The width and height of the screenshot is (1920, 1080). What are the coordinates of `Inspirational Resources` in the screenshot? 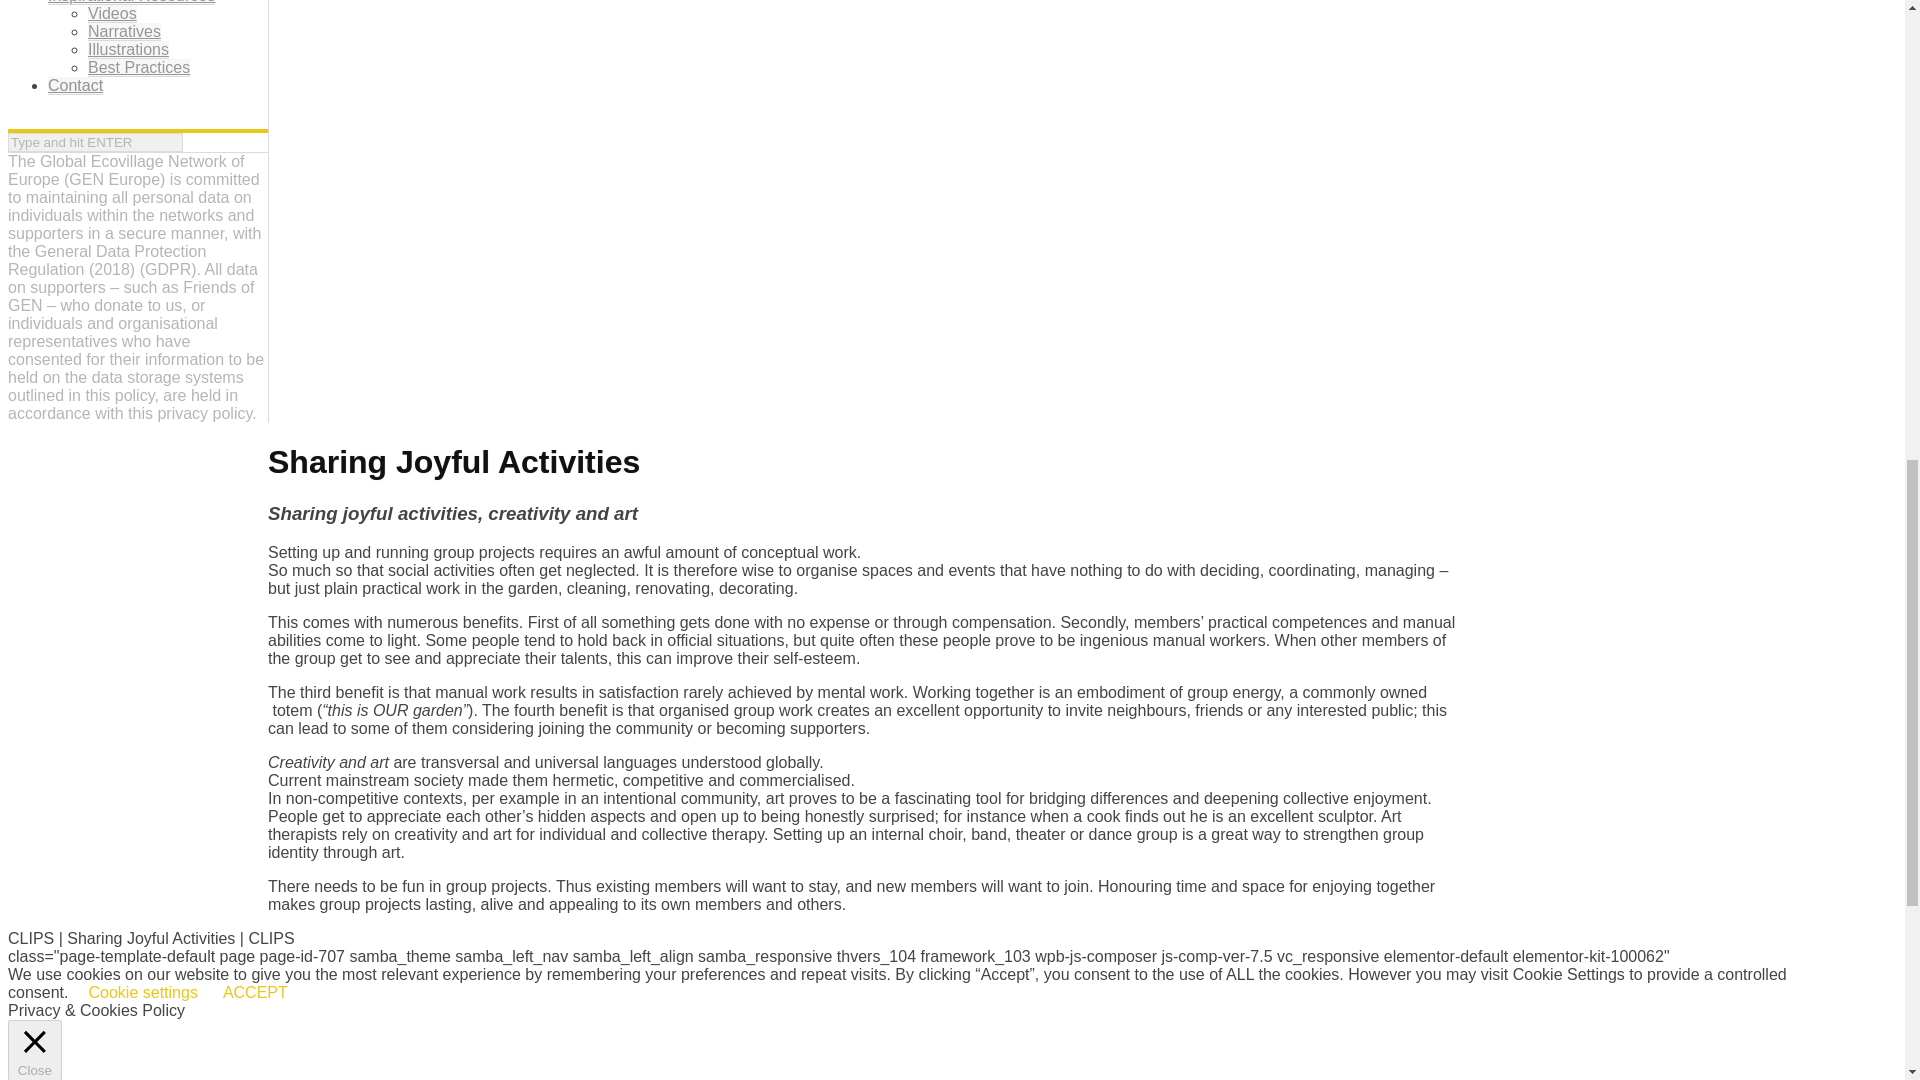 It's located at (132, 2).